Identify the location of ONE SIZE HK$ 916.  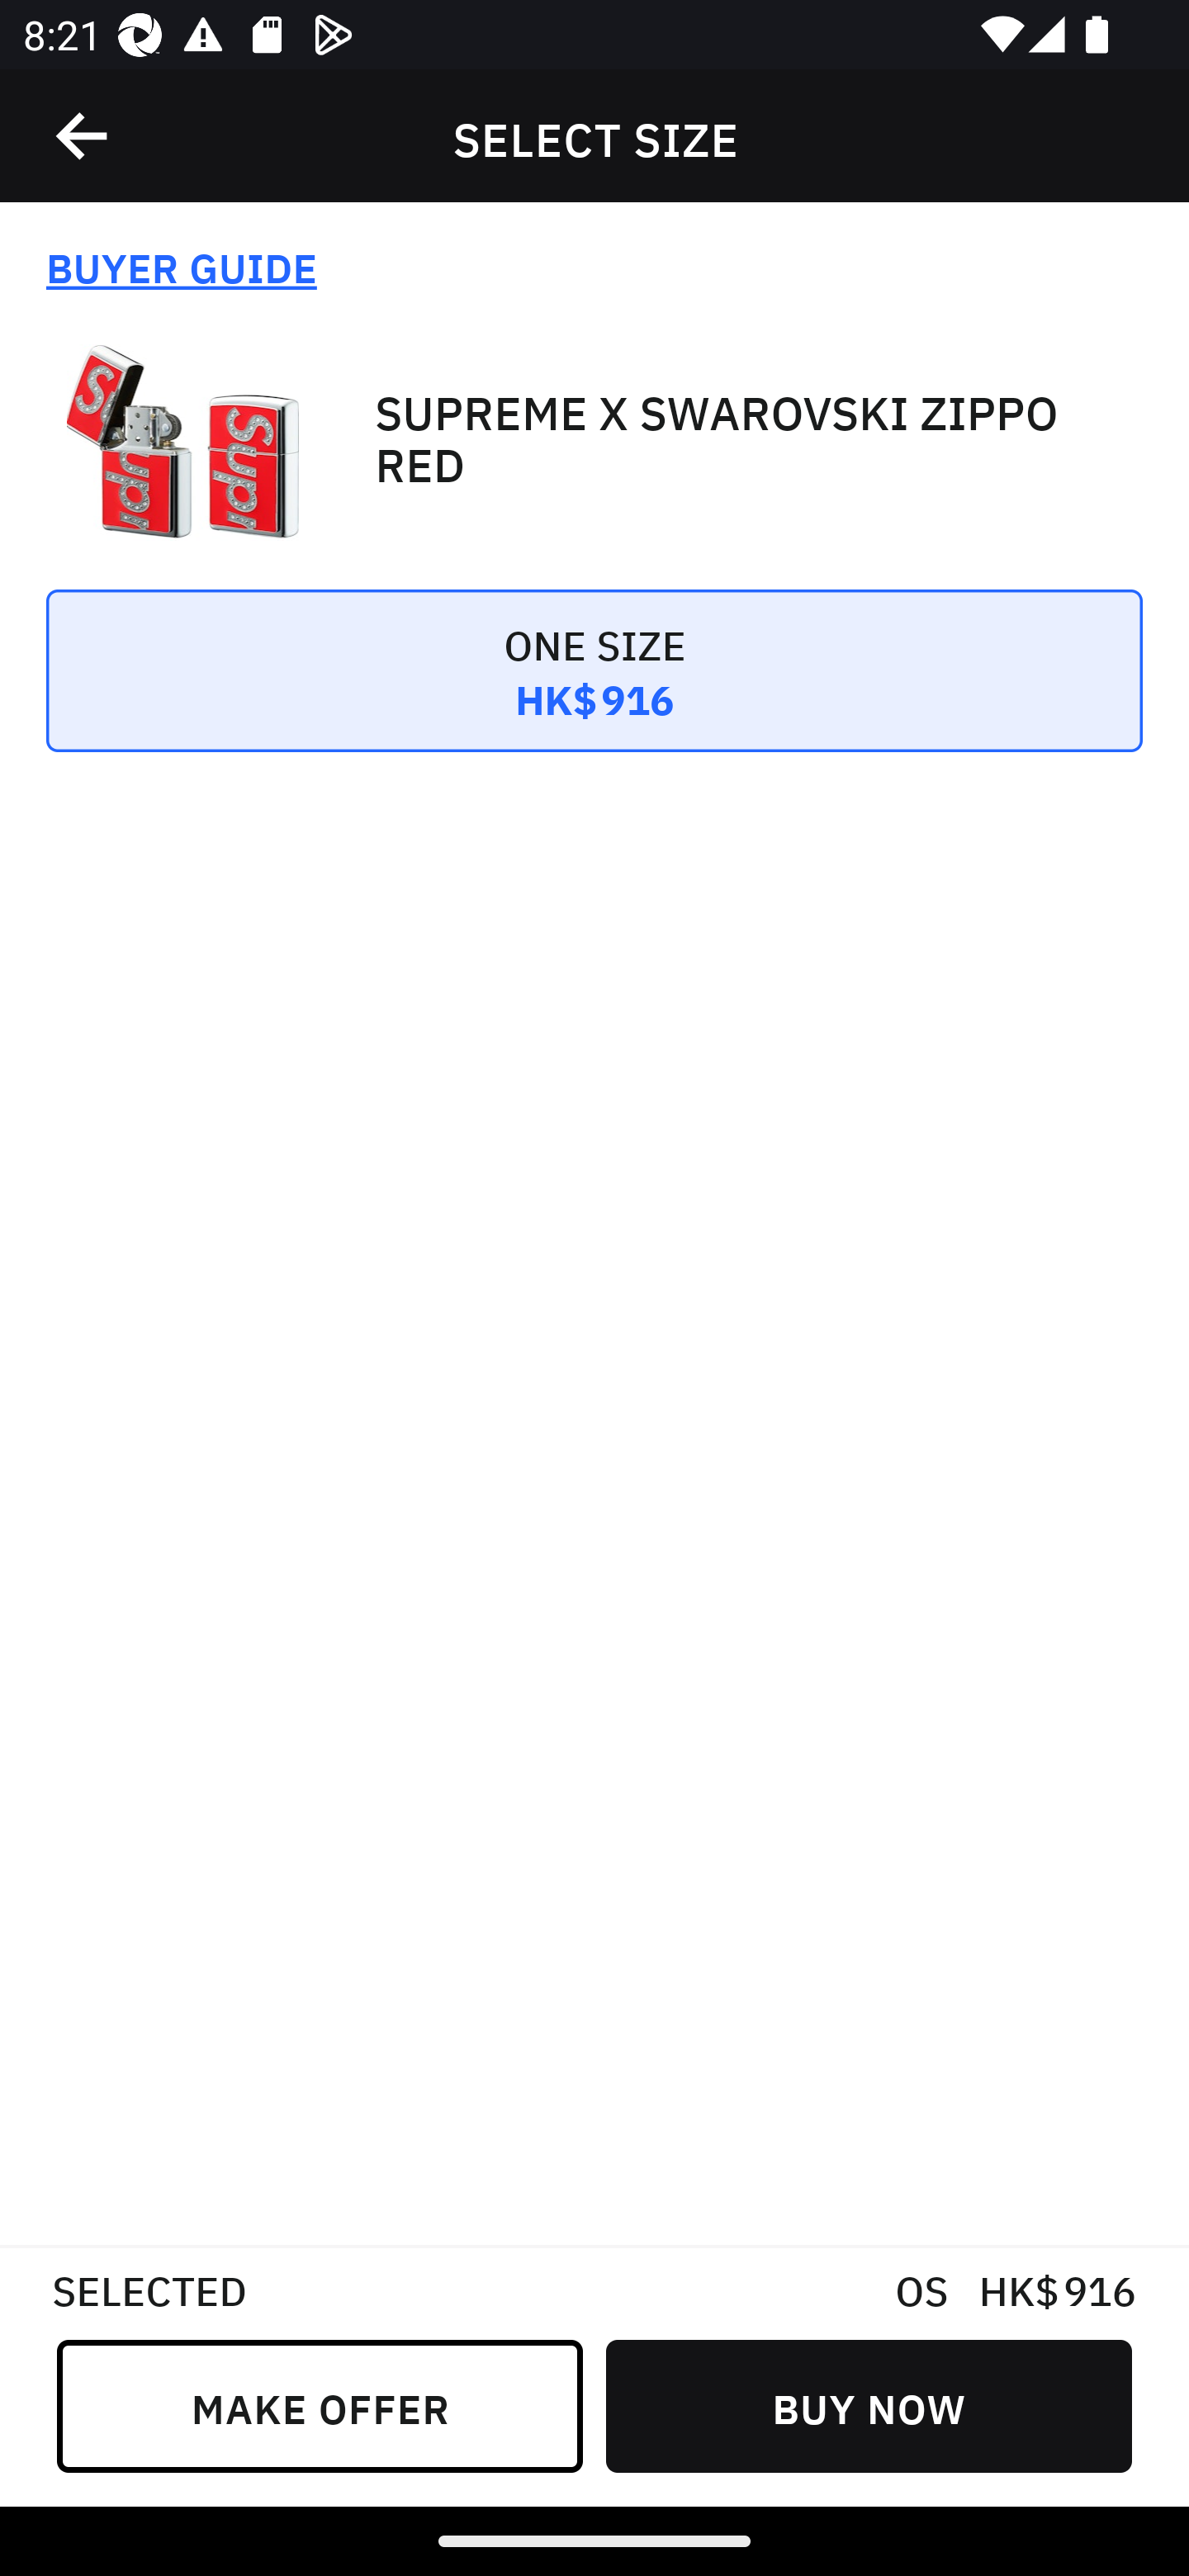
(594, 694).